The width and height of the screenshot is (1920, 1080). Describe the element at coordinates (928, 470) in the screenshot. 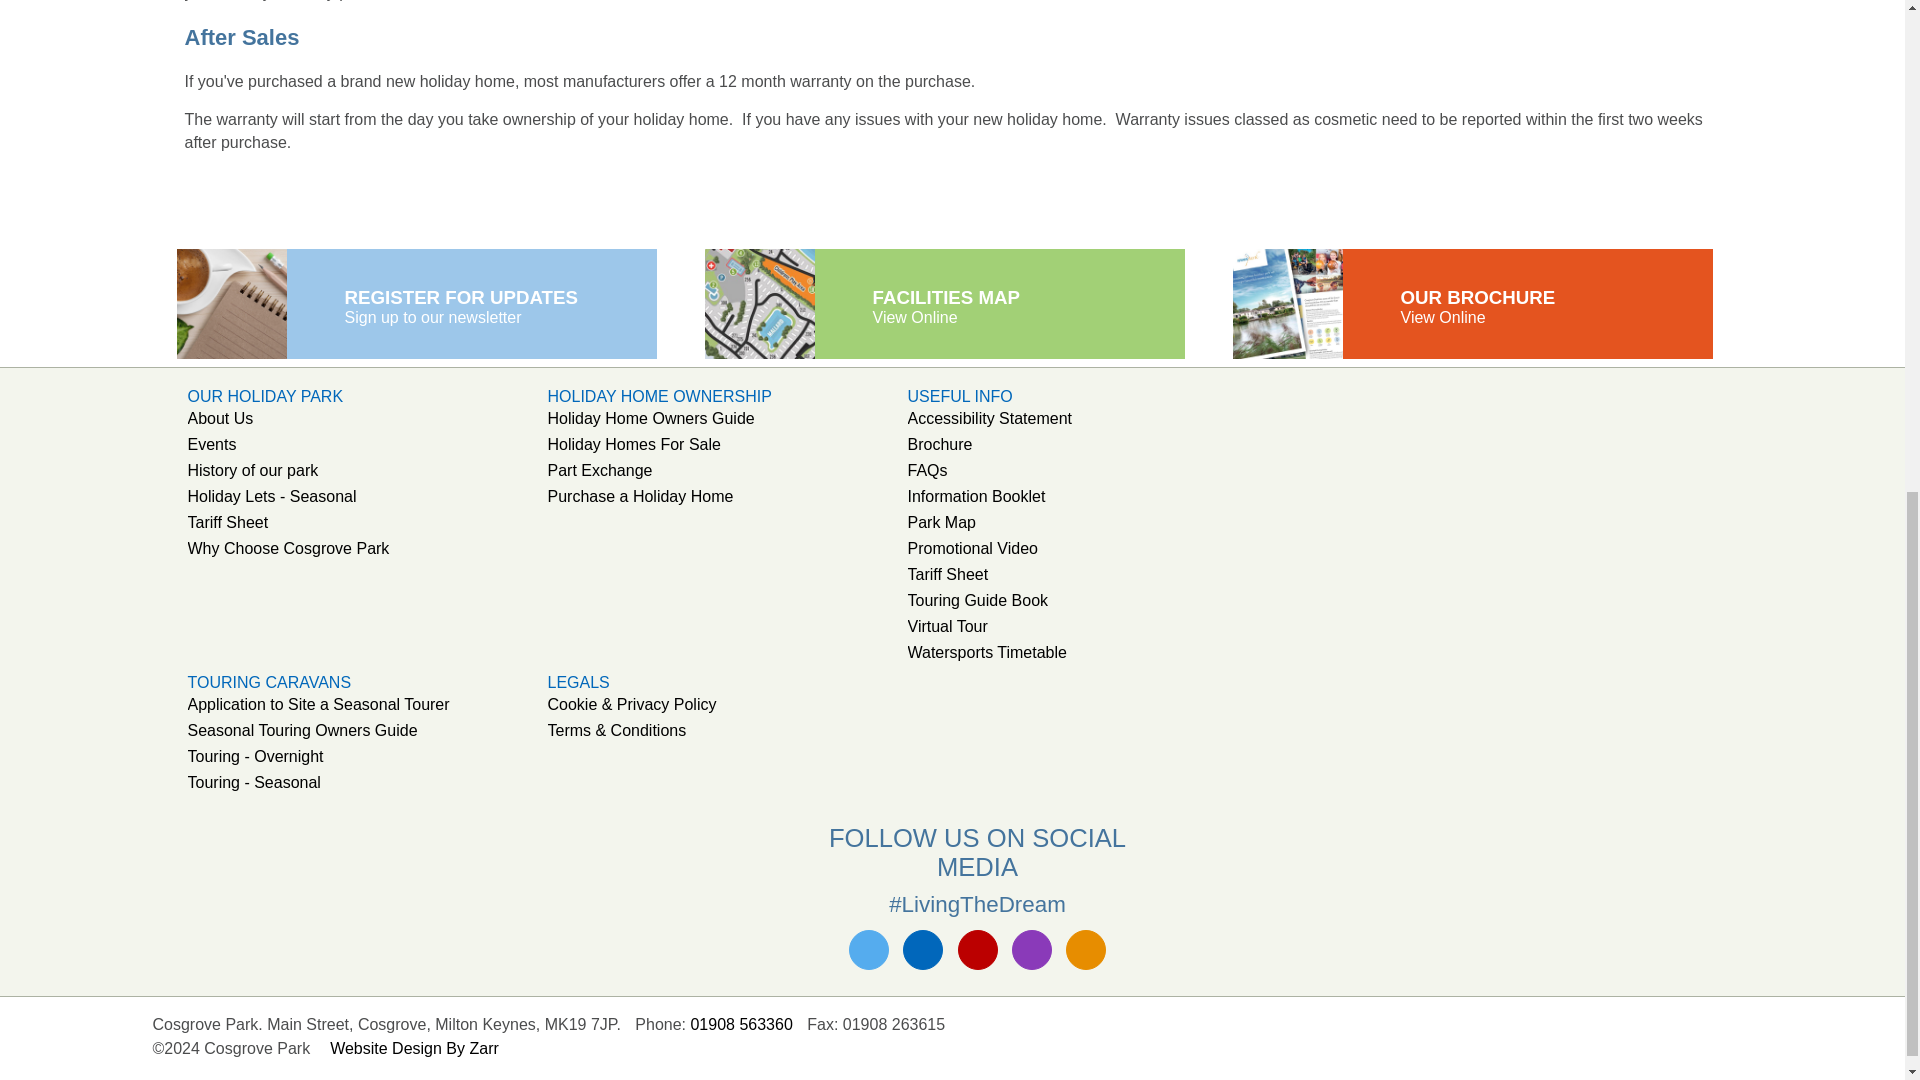

I see `FAQs` at that location.